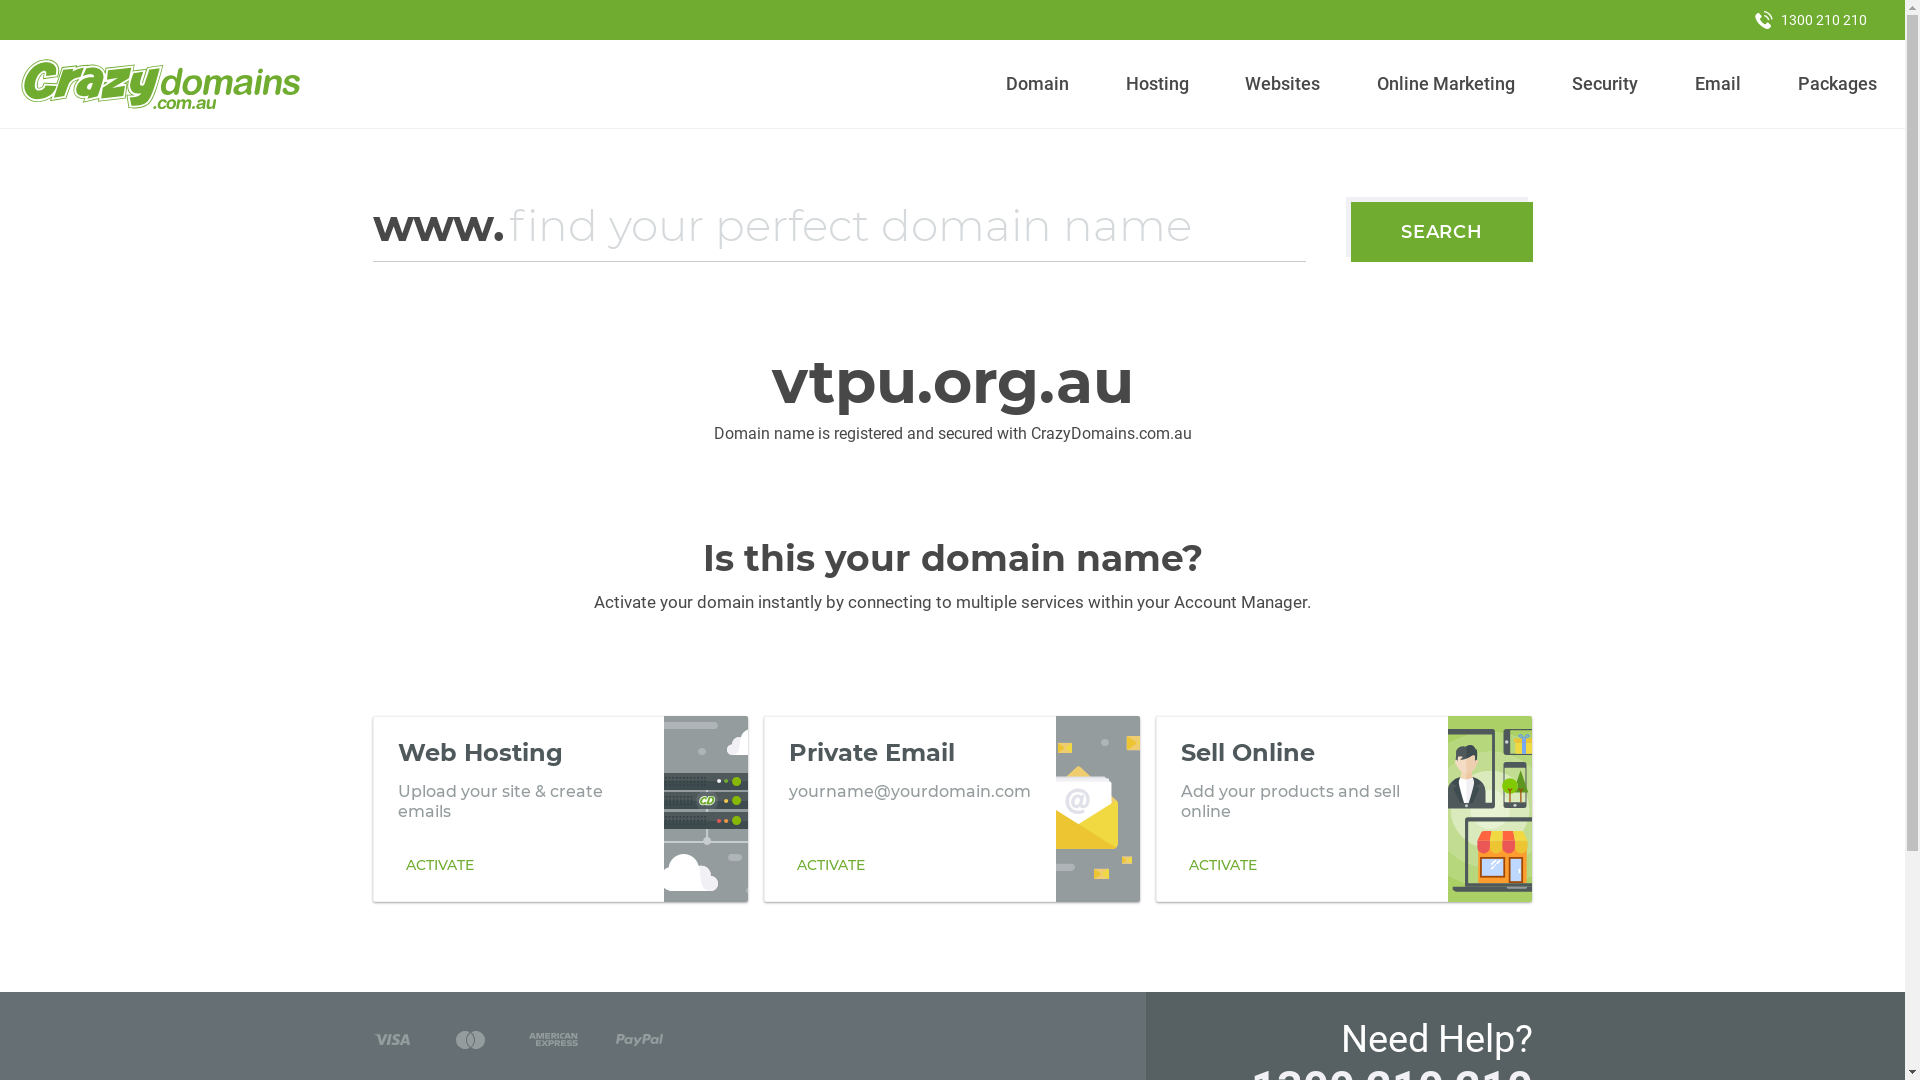 This screenshot has width=1920, height=1080. Describe the element at coordinates (1283, 84) in the screenshot. I see `Websites` at that location.